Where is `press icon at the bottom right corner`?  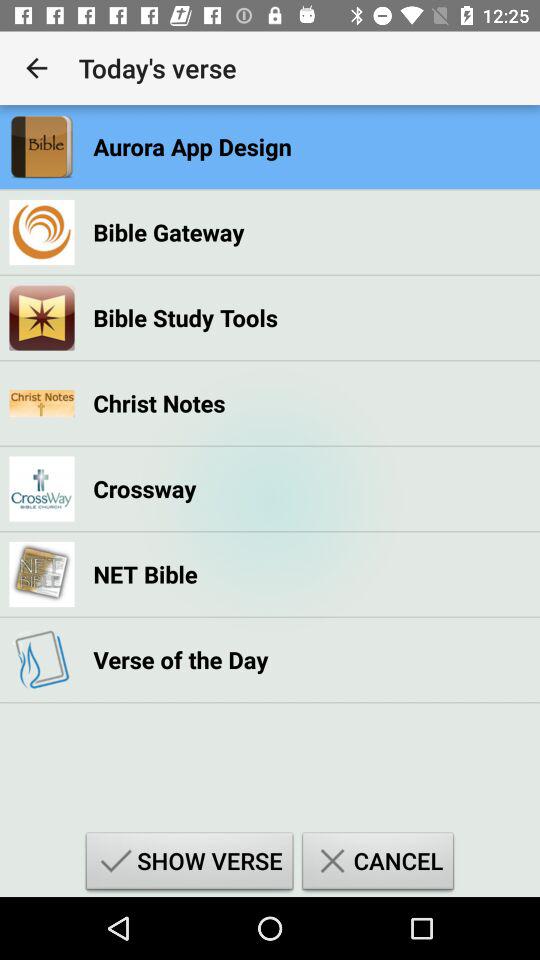 press icon at the bottom right corner is located at coordinates (378, 864).